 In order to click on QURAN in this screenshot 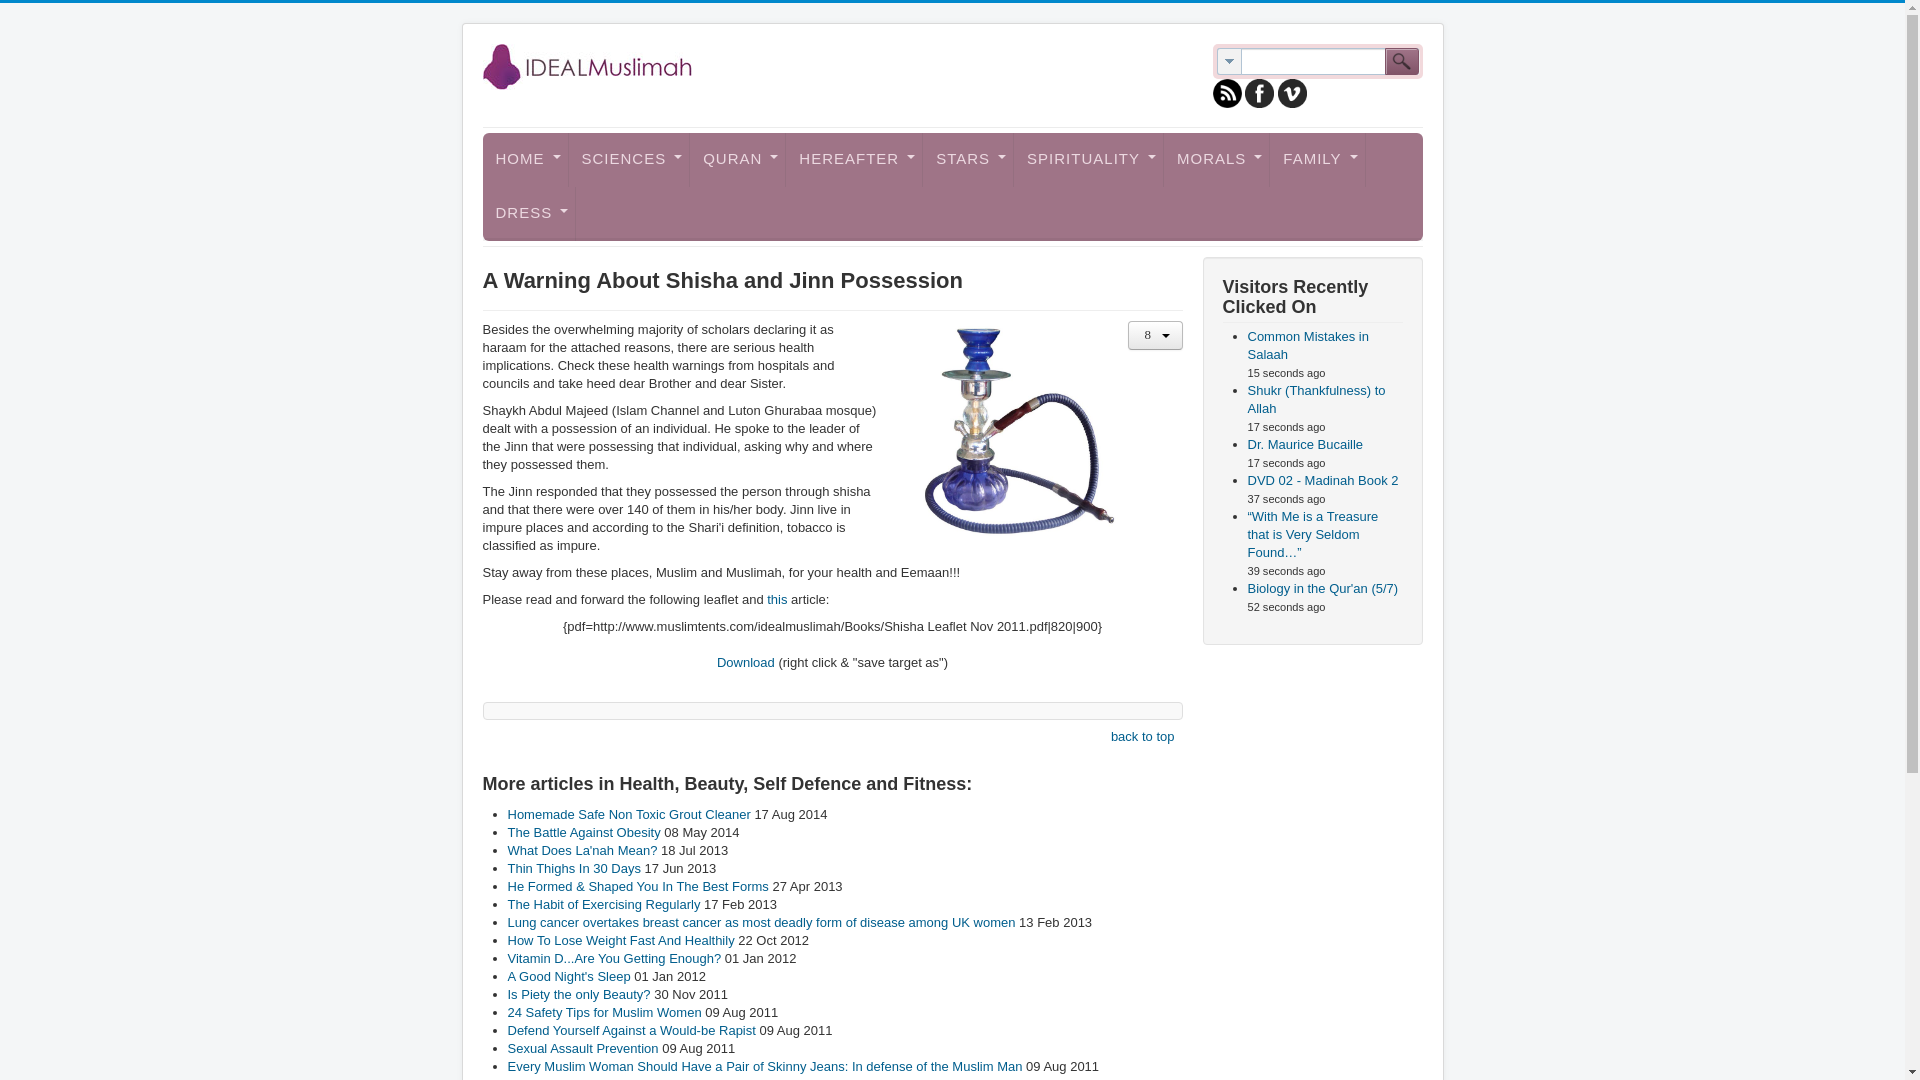, I will do `click(737, 159)`.